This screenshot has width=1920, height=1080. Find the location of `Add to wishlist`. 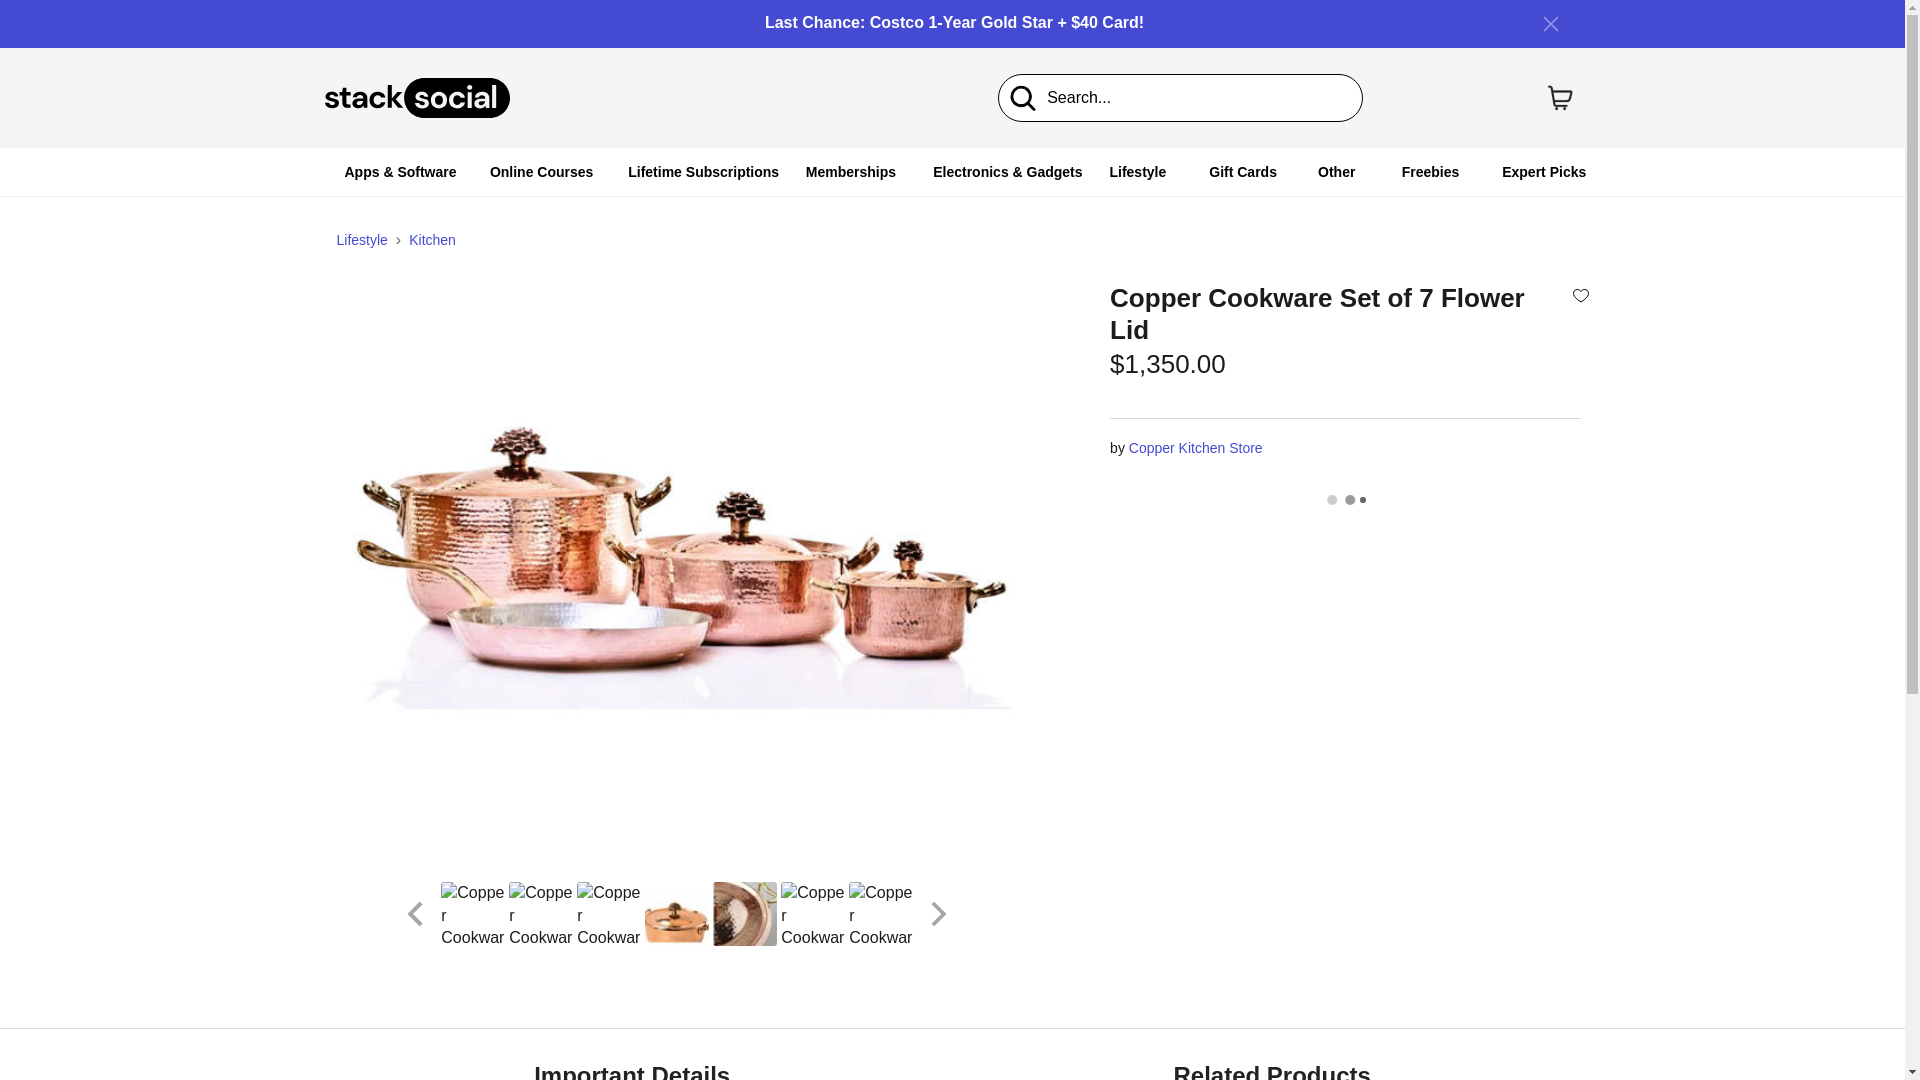

Add to wishlist is located at coordinates (1580, 294).